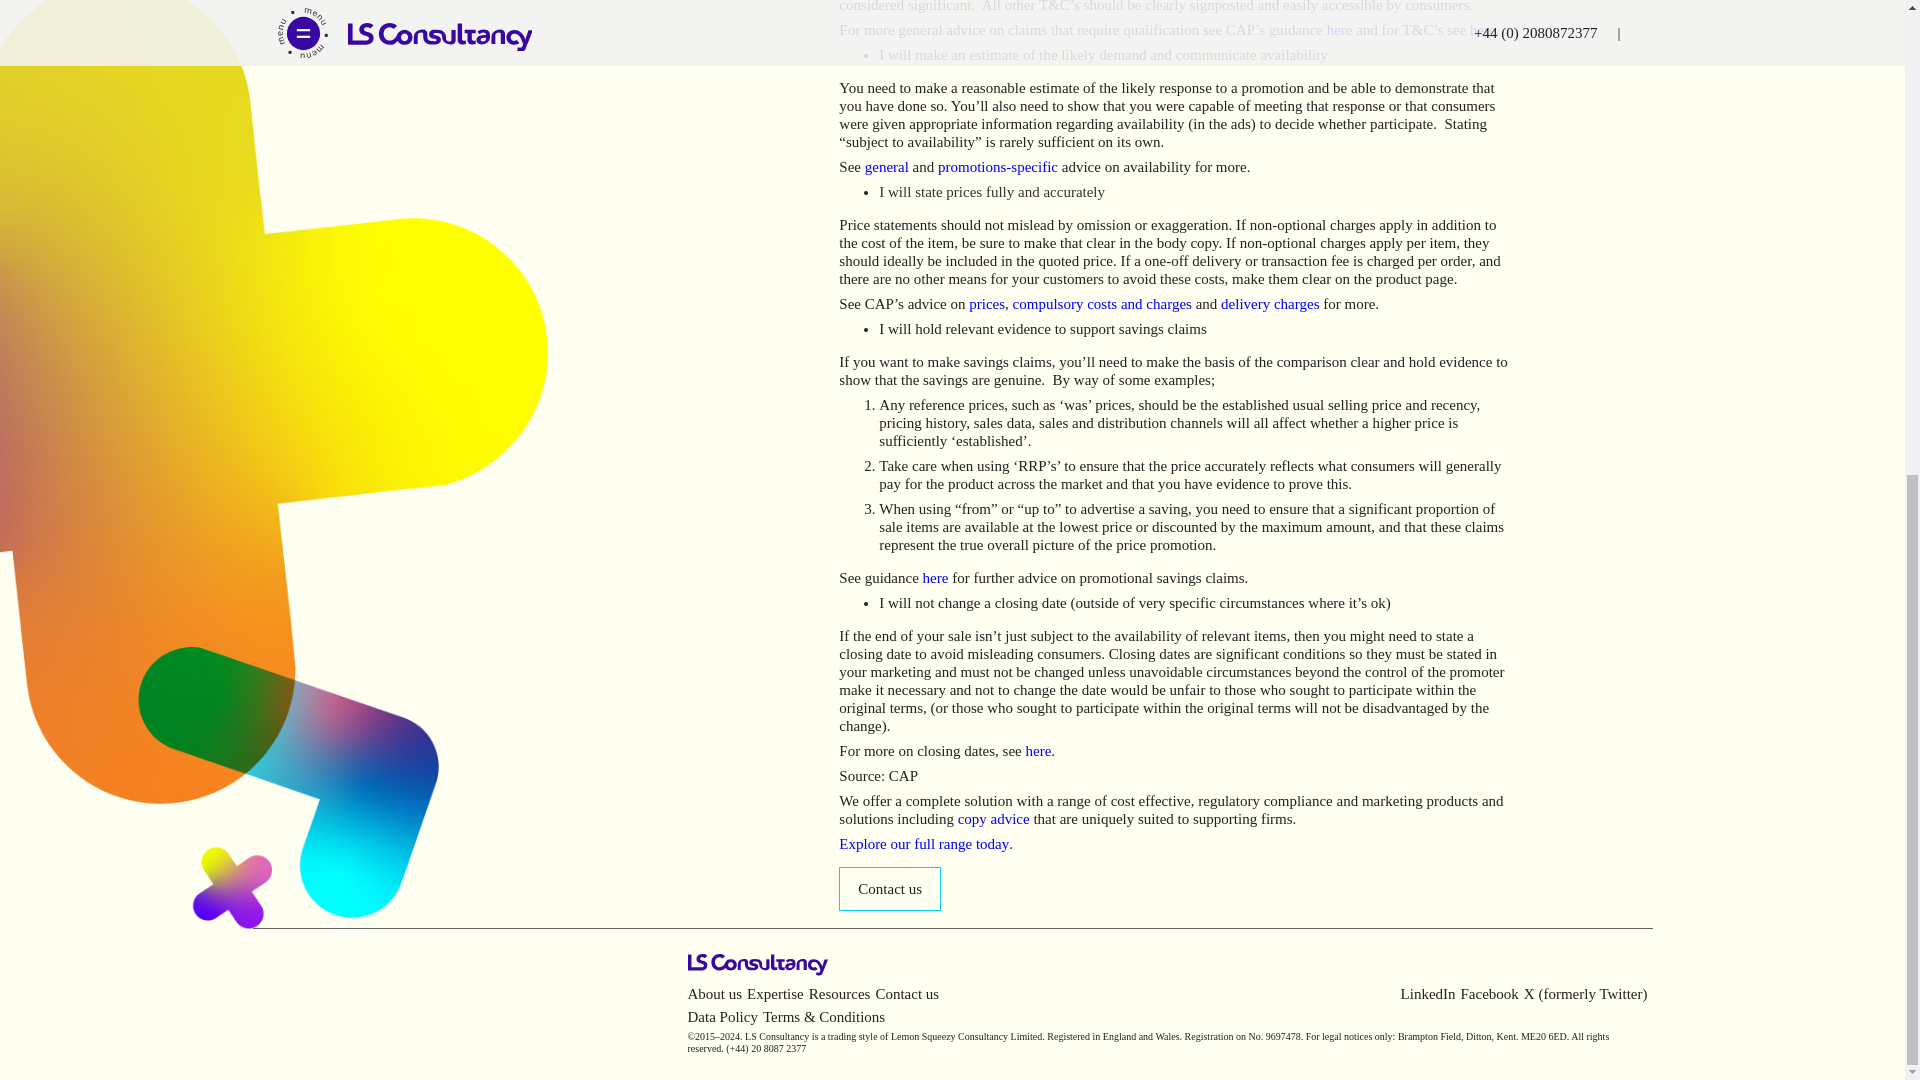 Image resolution: width=1920 pixels, height=1080 pixels. I want to click on general, so click(886, 166).